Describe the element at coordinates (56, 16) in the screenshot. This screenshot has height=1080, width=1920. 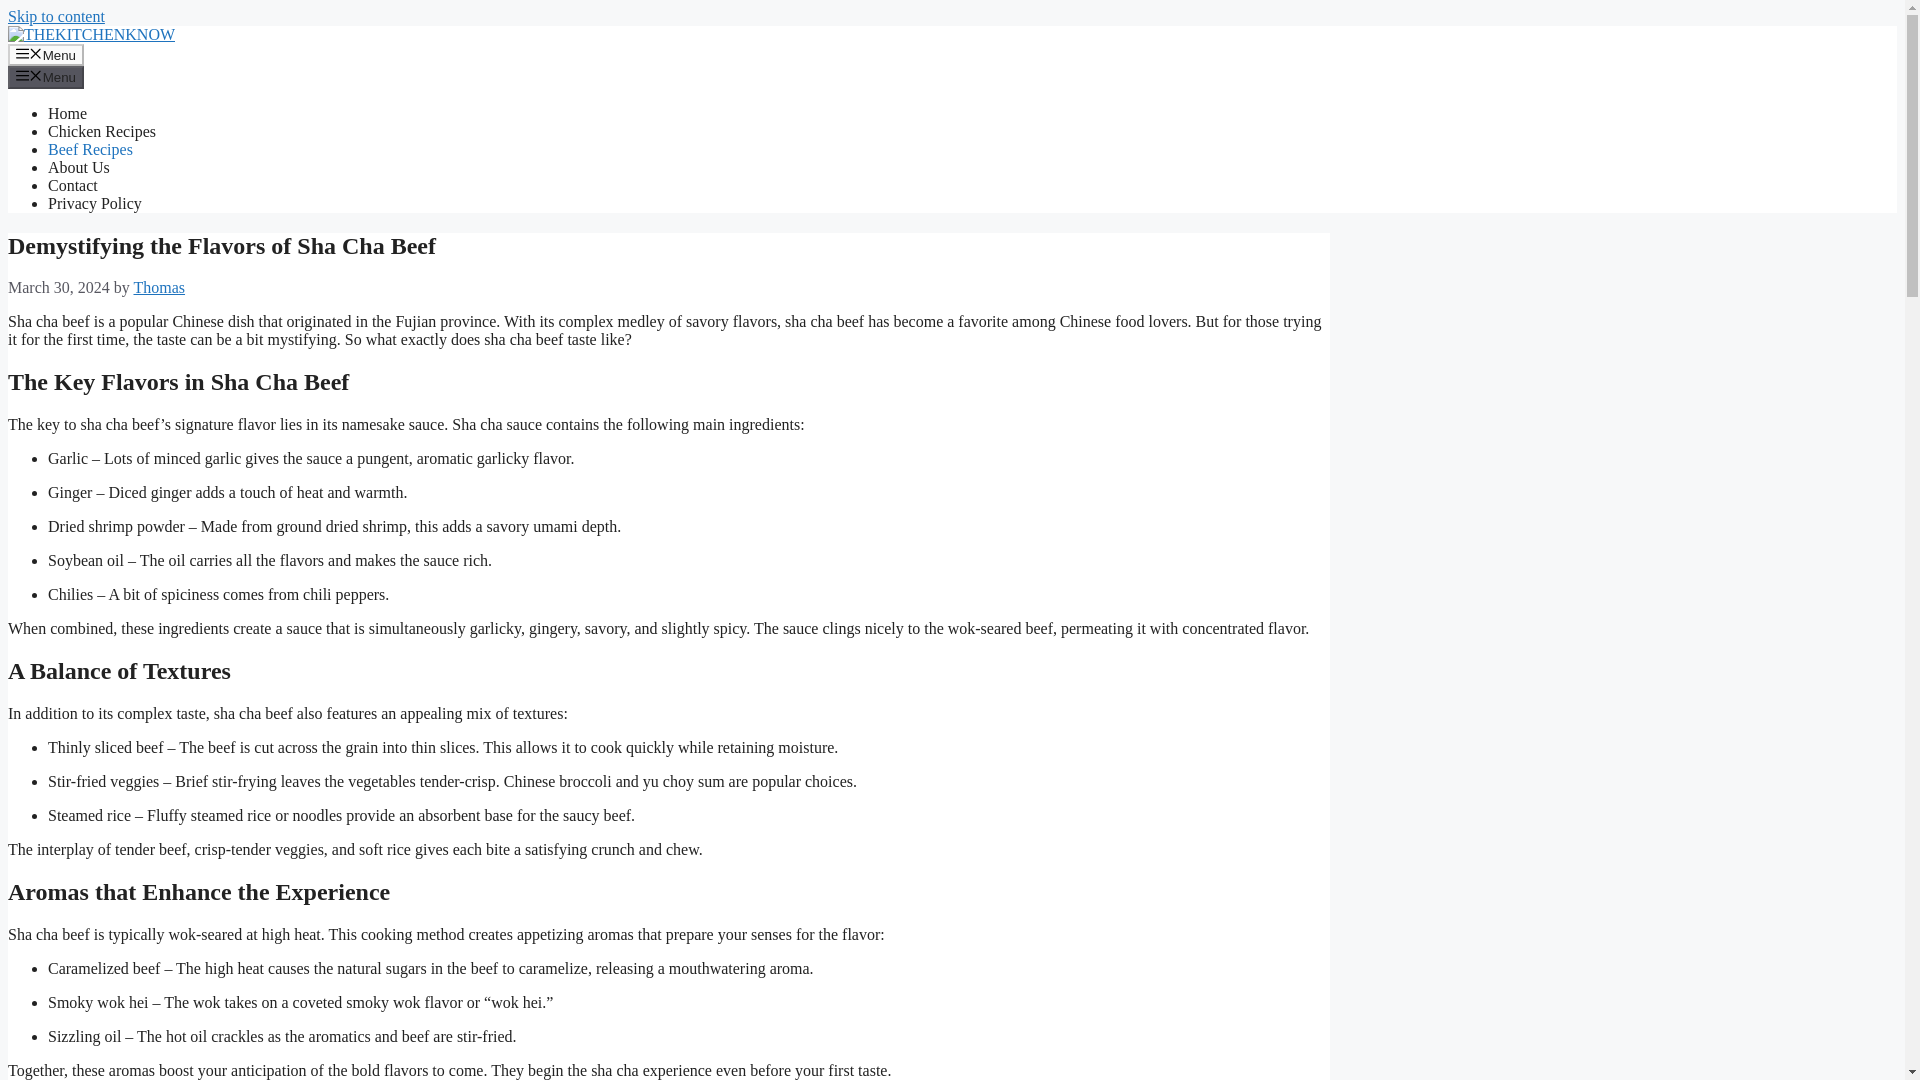
I see `Skip to content` at that location.